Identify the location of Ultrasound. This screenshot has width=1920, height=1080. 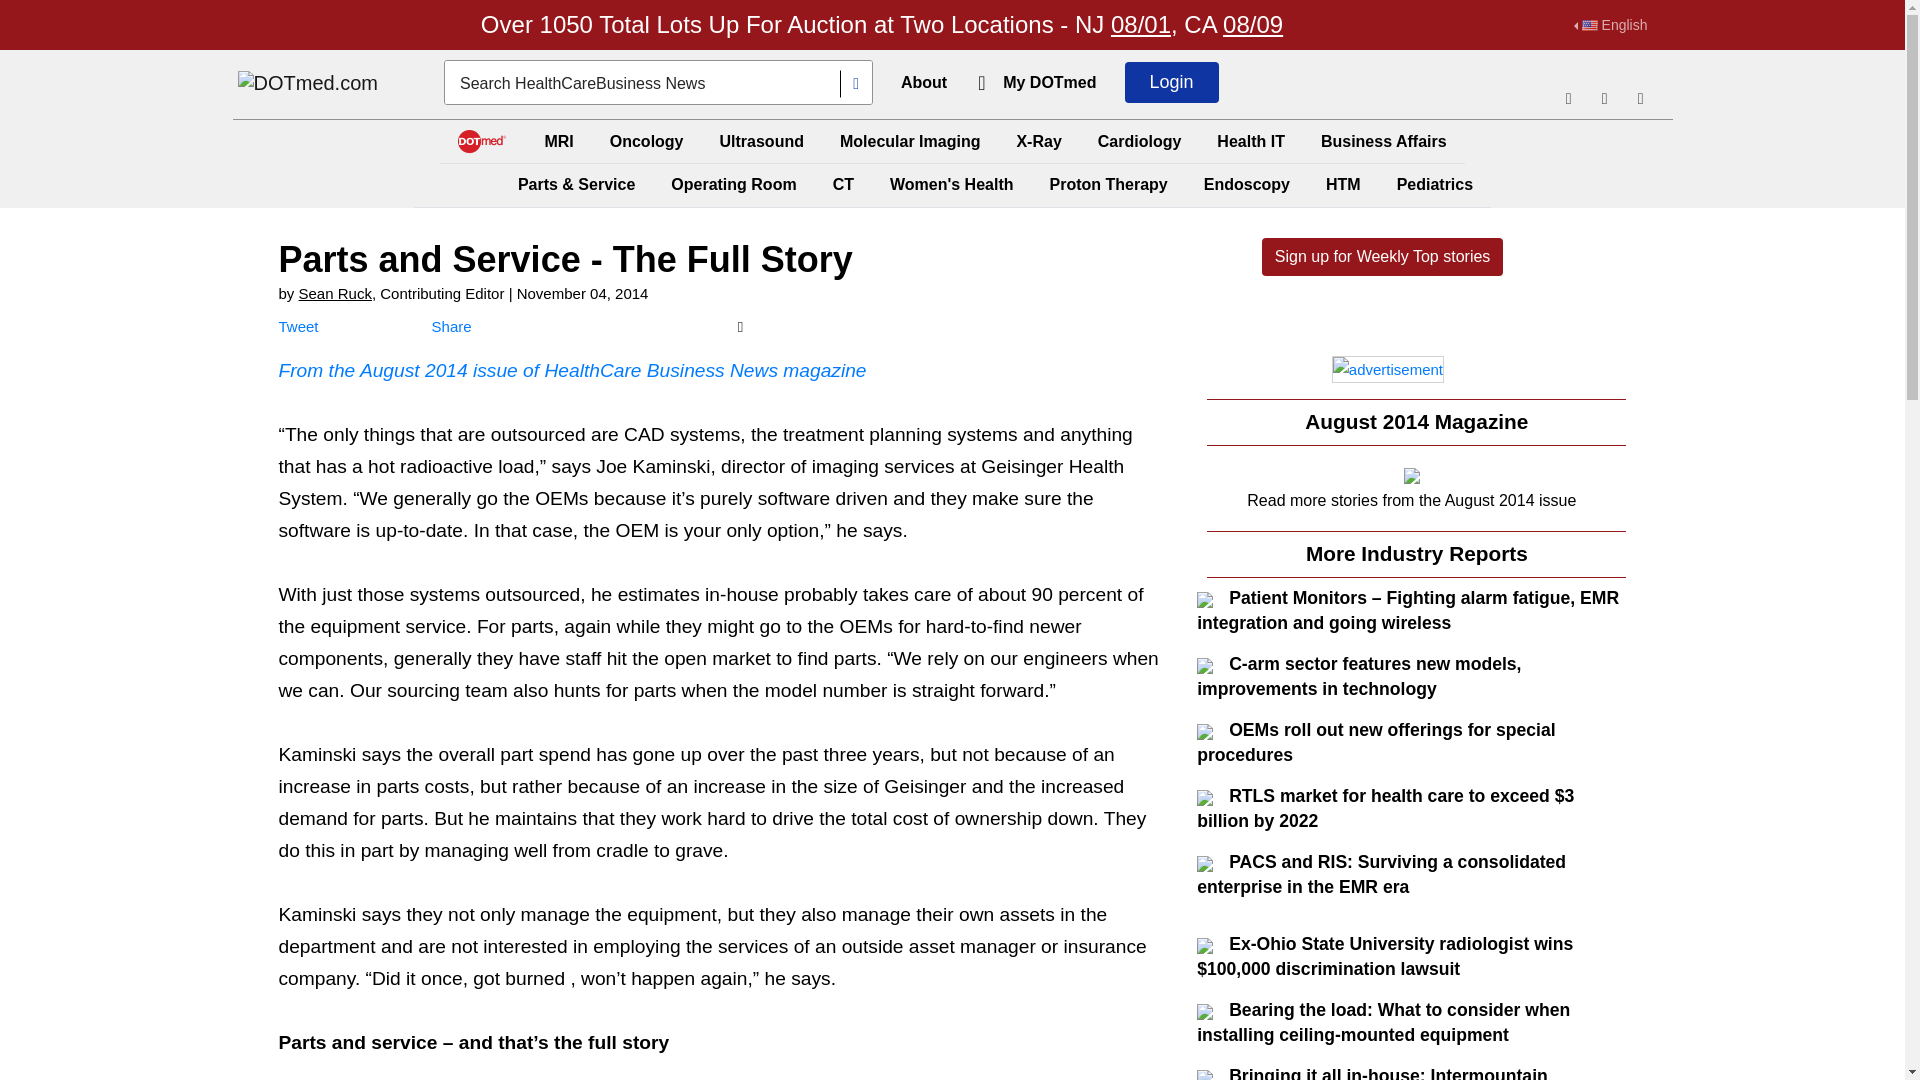
(762, 141).